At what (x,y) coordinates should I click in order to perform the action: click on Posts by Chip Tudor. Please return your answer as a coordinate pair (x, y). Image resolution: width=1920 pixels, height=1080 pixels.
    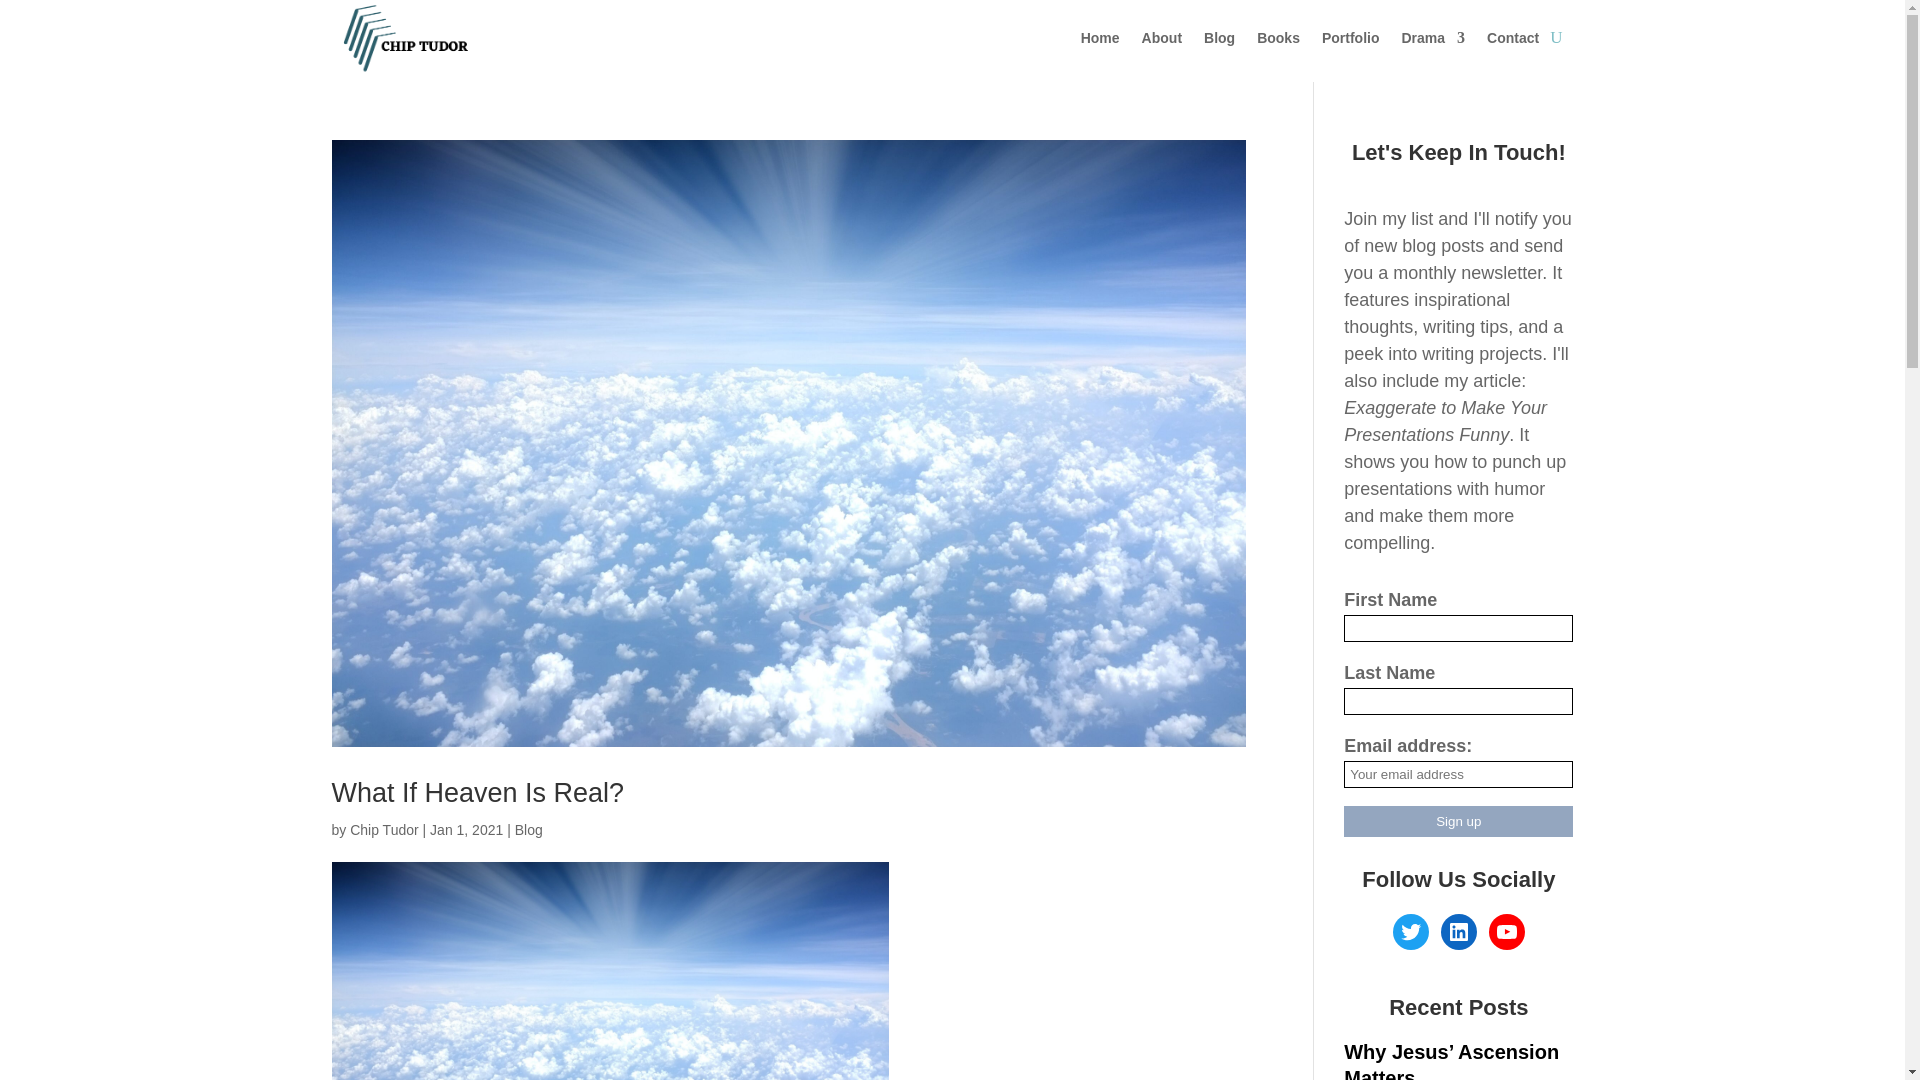
    Looking at the image, I should click on (384, 830).